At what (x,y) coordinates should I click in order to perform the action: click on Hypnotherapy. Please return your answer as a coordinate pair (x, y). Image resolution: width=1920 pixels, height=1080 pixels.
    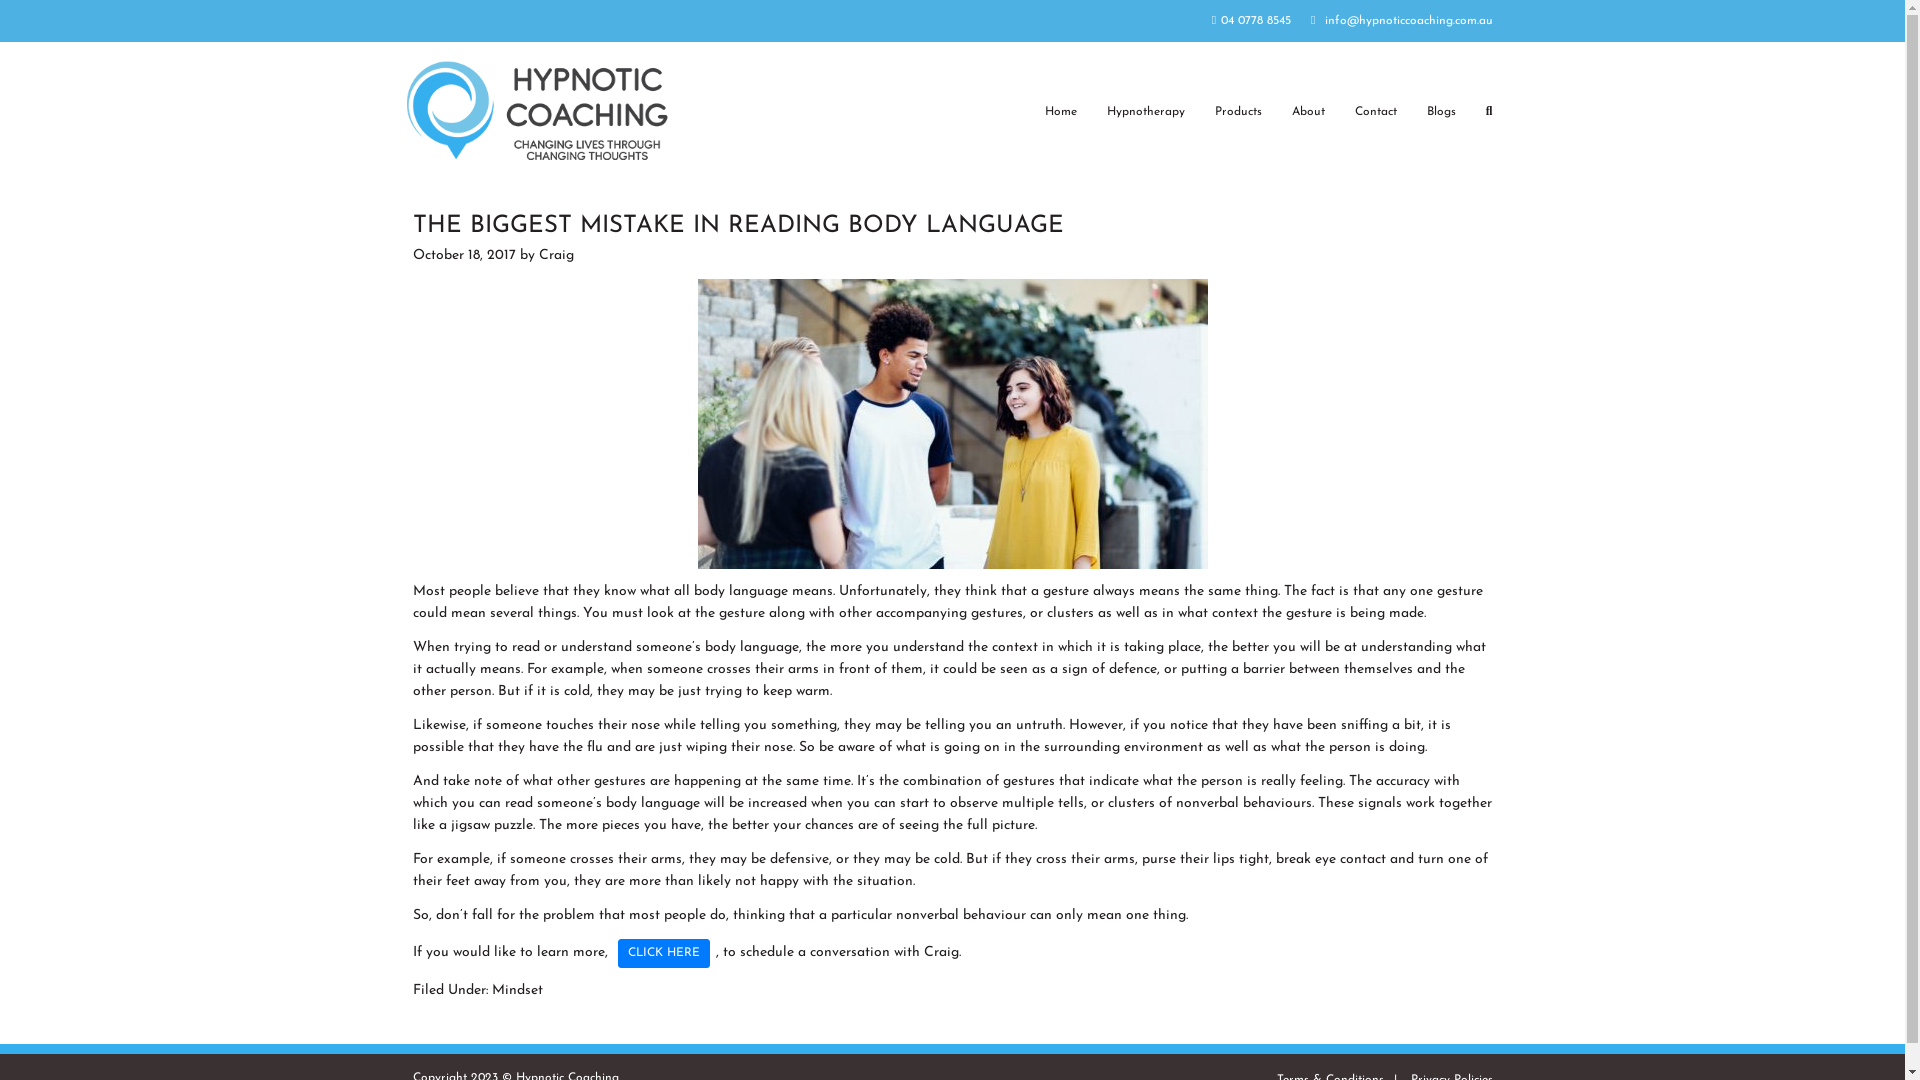
    Looking at the image, I should click on (1146, 113).